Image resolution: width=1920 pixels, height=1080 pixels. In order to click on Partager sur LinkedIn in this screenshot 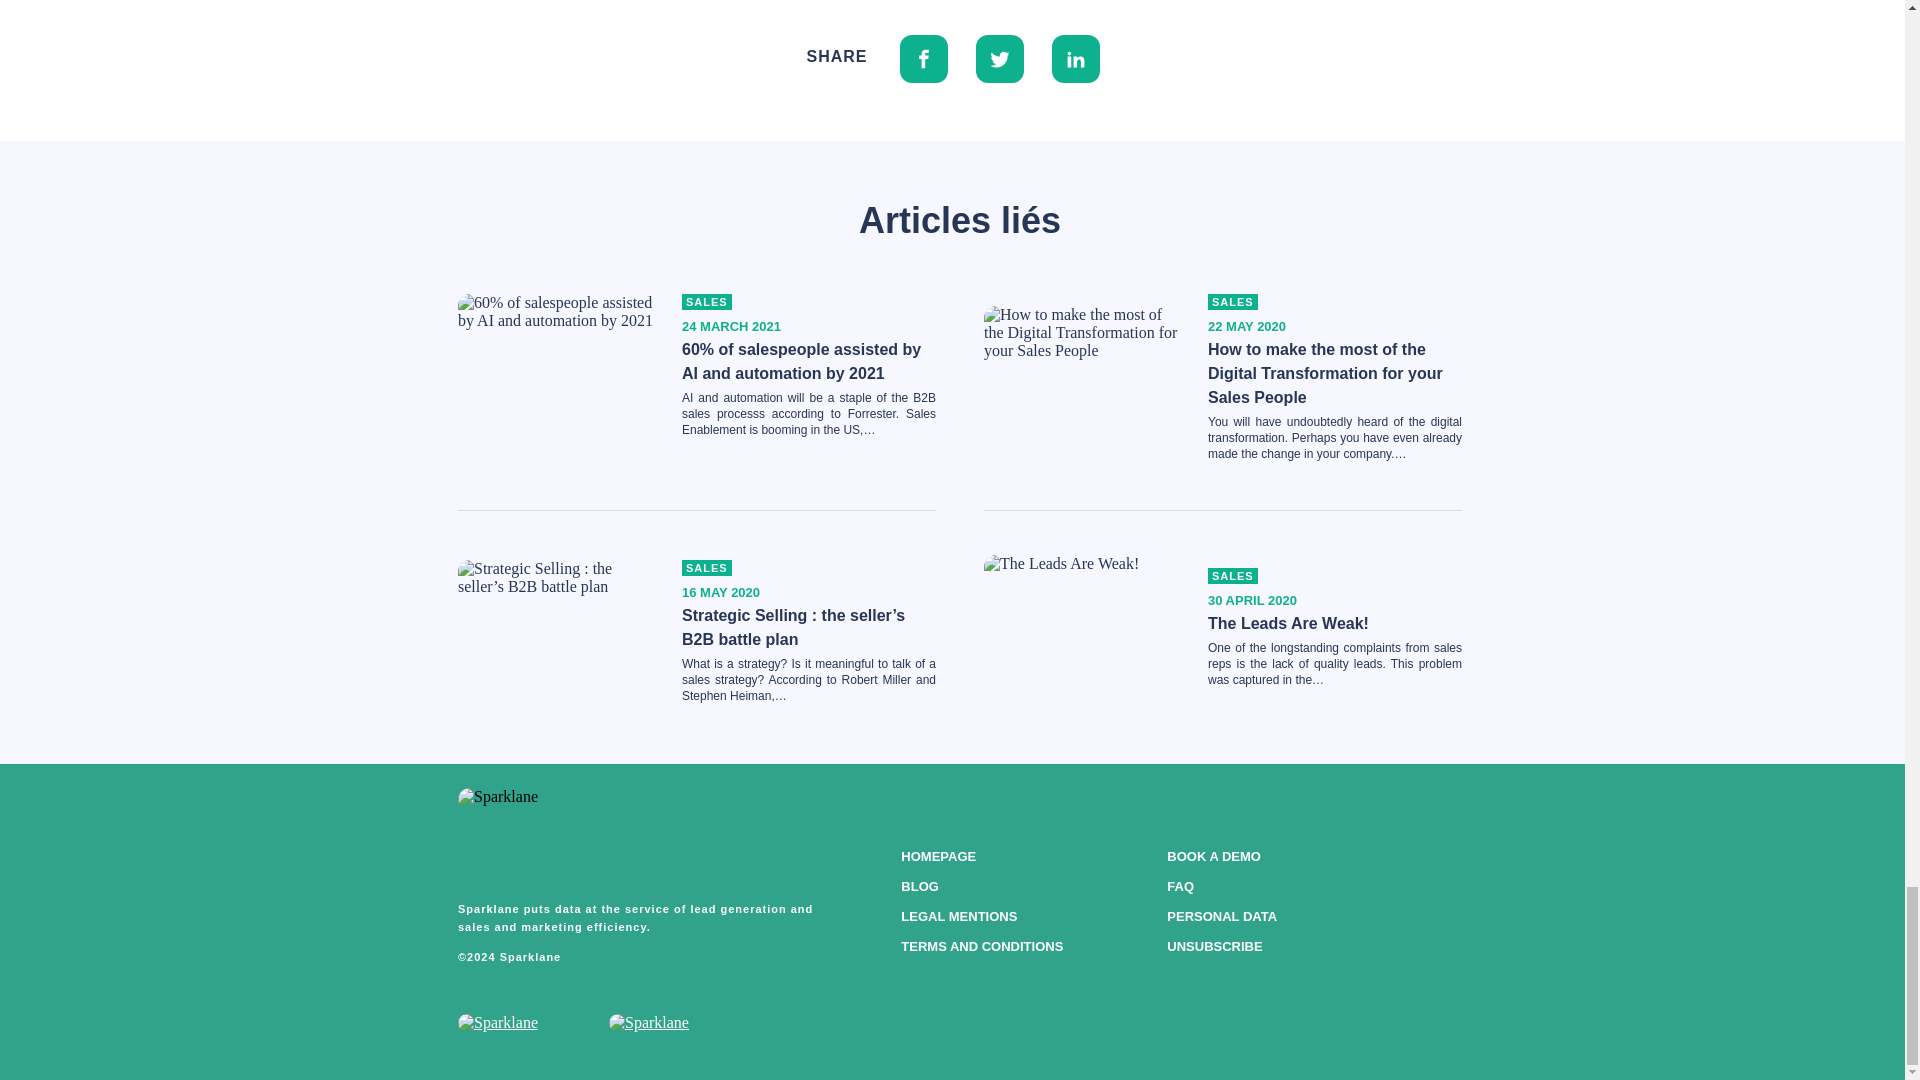, I will do `click(1076, 57)`.